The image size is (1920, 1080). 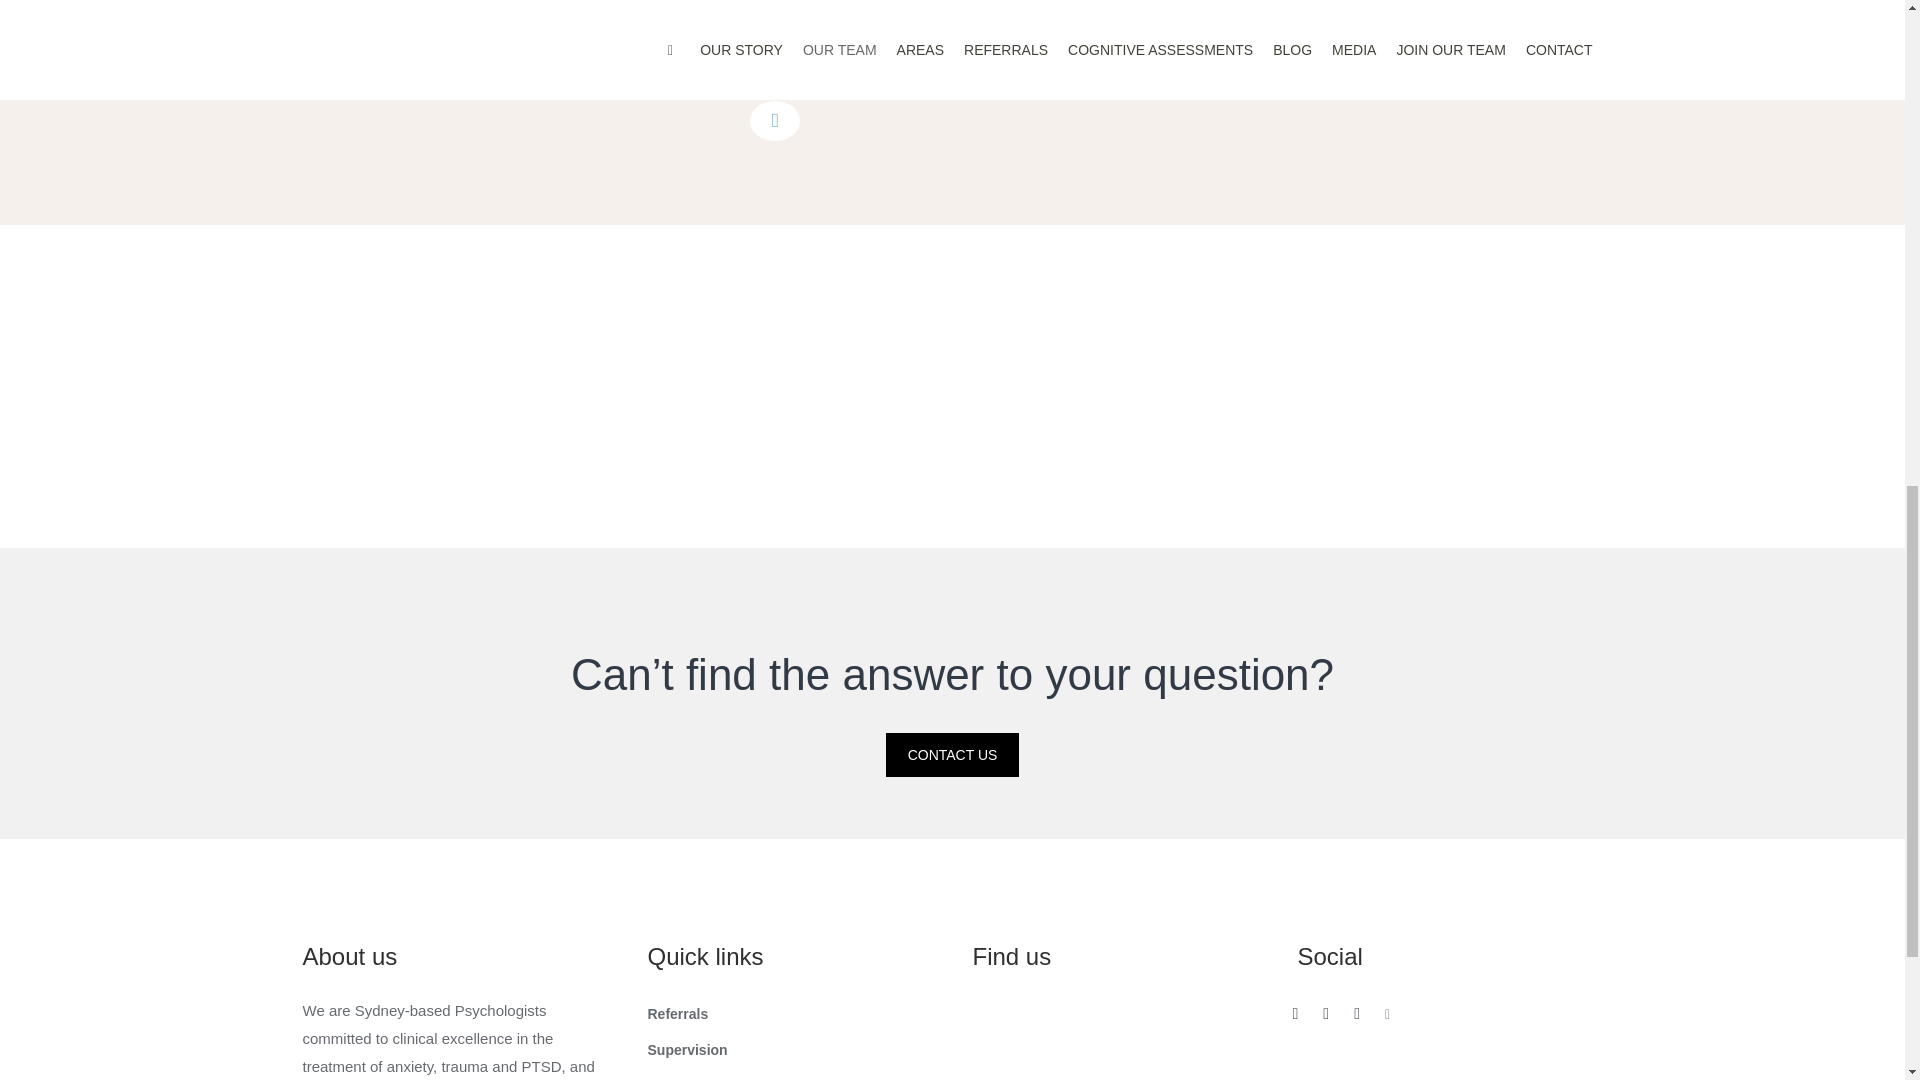 I want to click on psychologist-bronte - McKinnon Psychology, so click(x=1436, y=386).